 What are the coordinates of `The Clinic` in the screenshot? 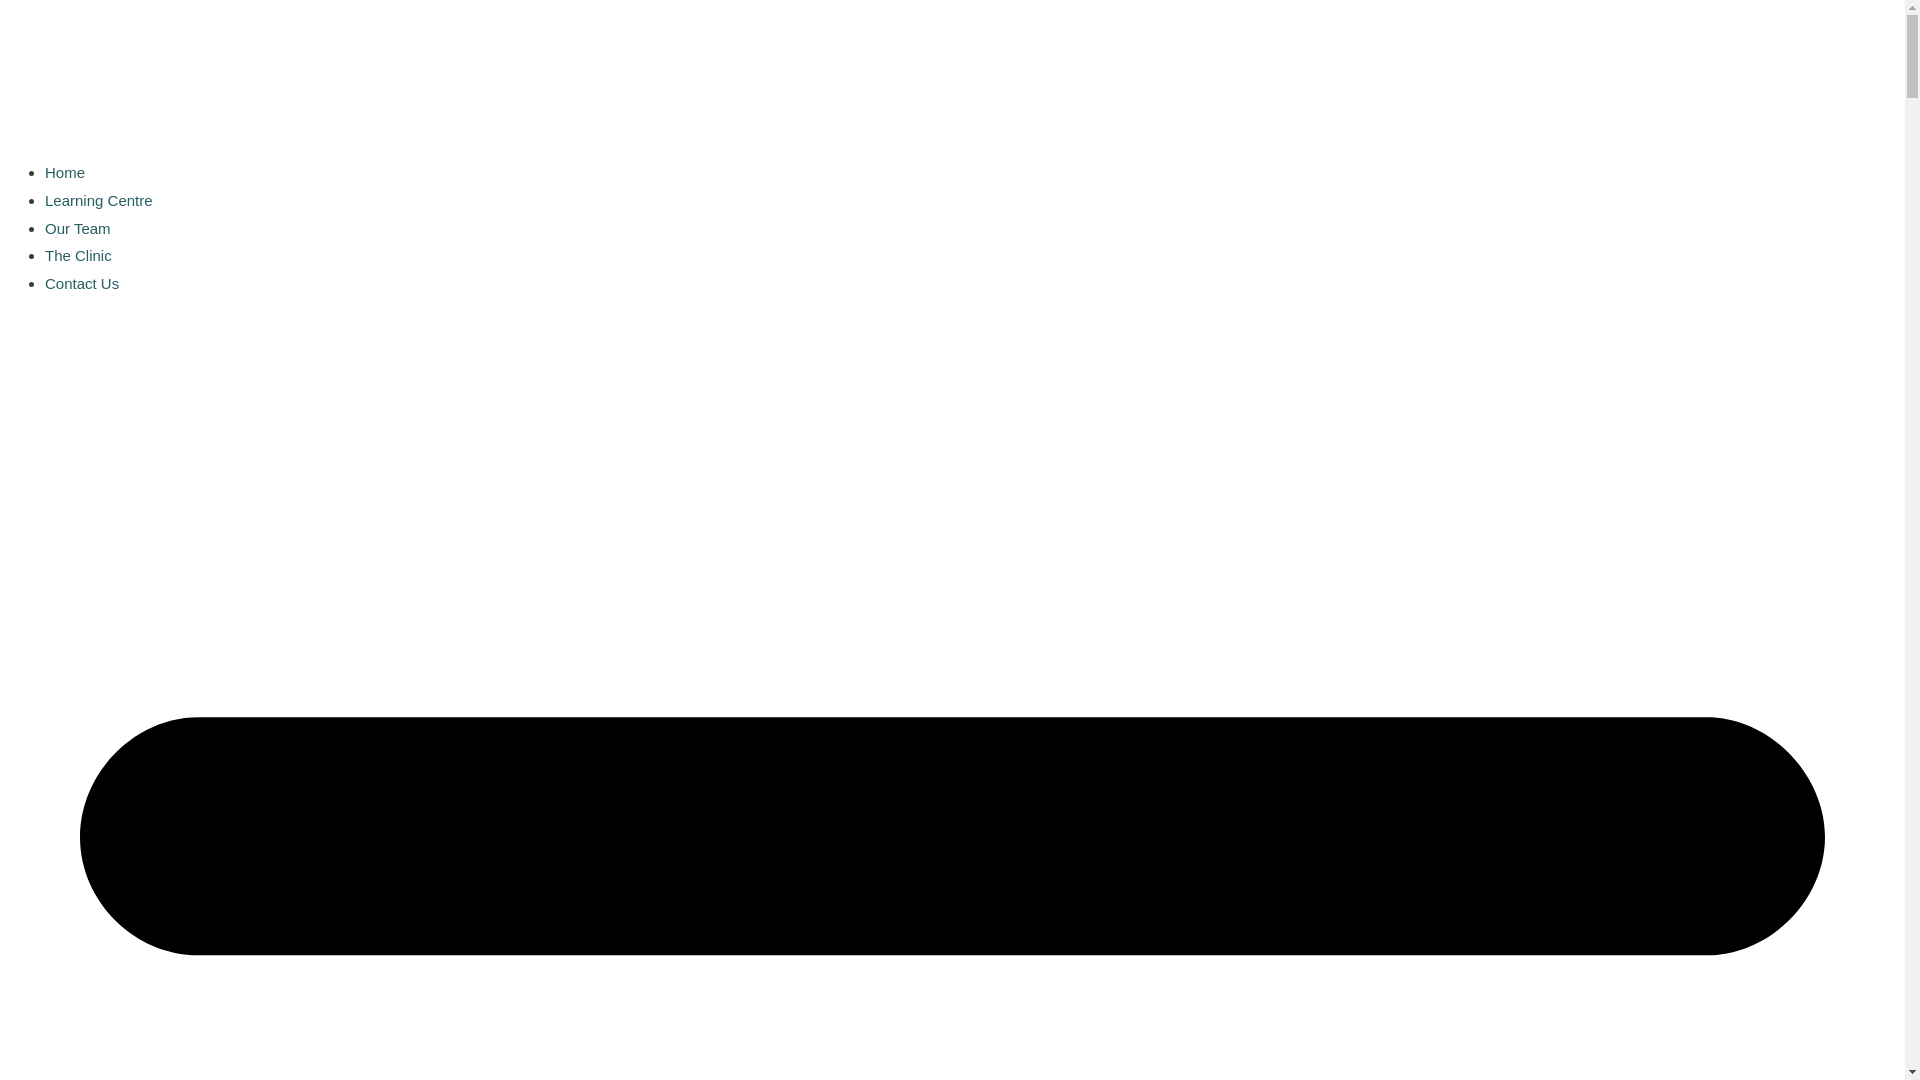 It's located at (78, 256).